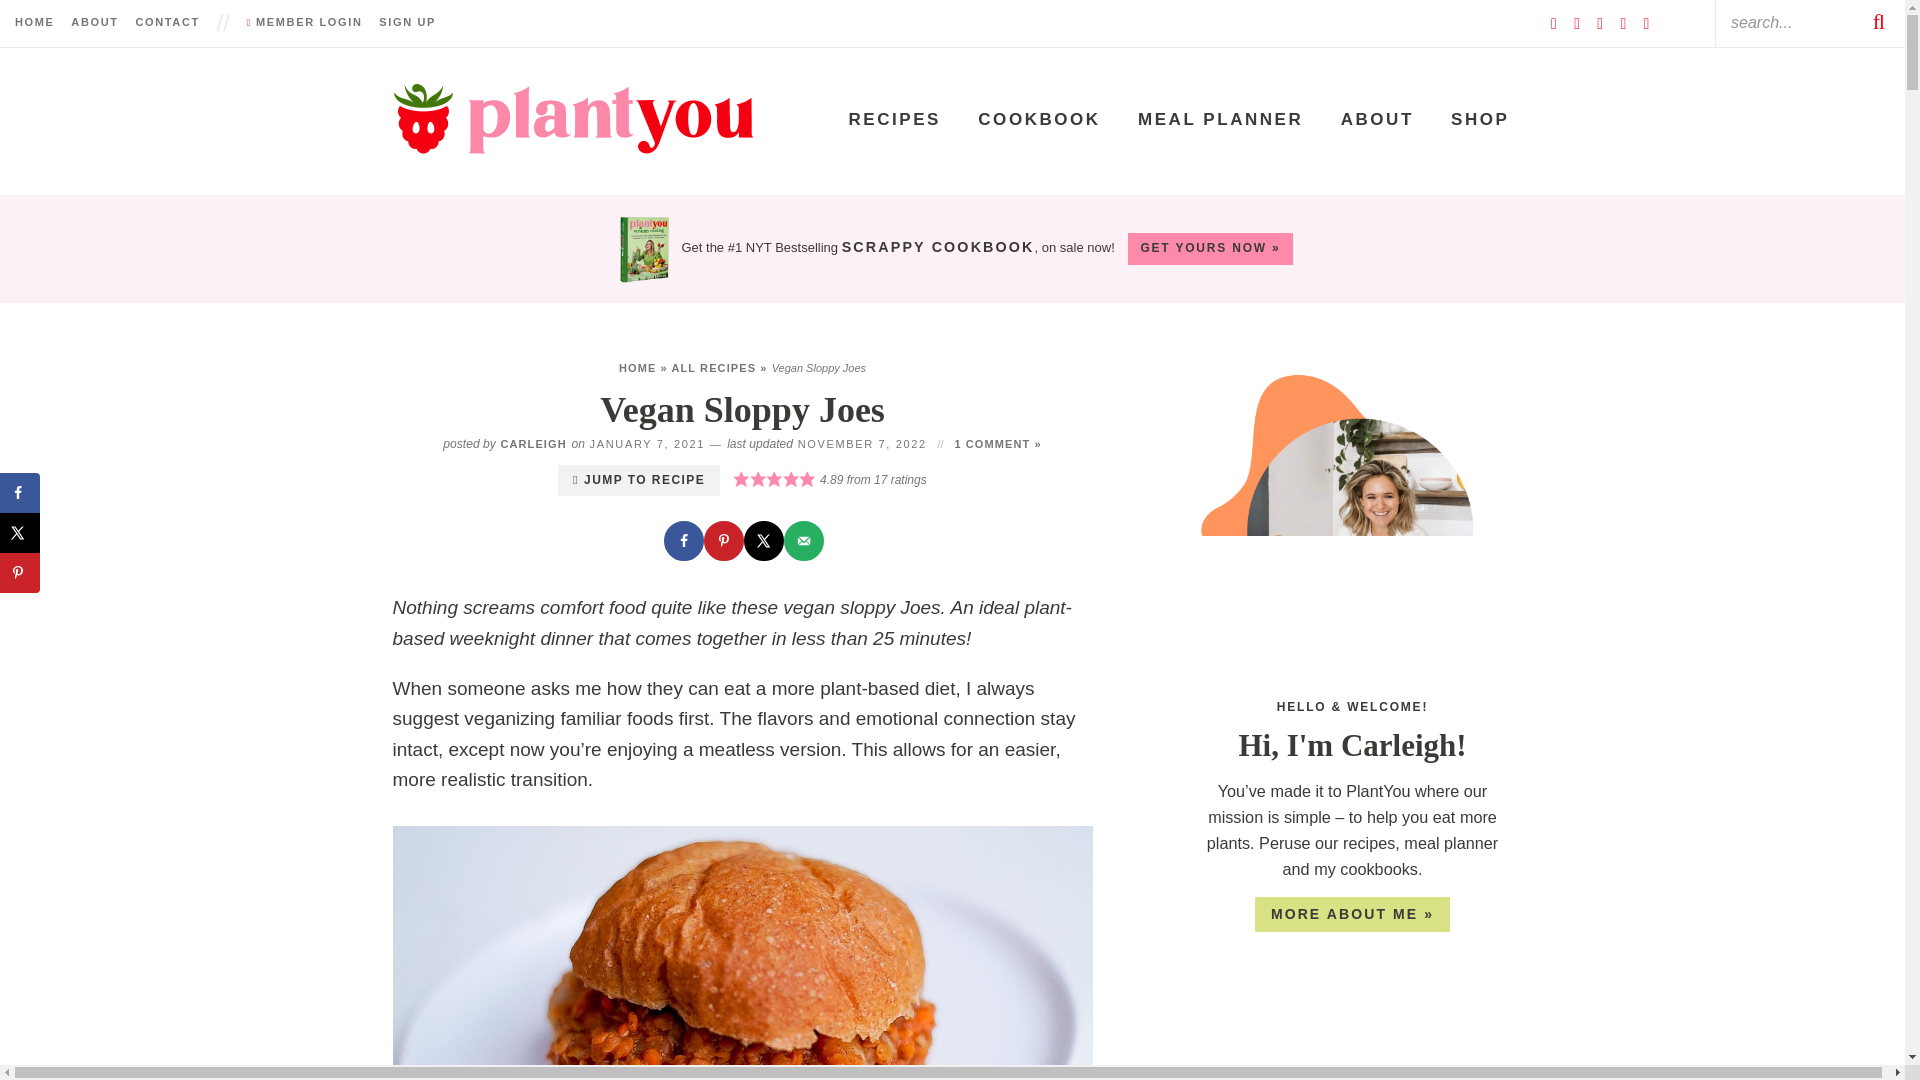 This screenshot has height=1080, width=1920. Describe the element at coordinates (803, 540) in the screenshot. I see `Send over email` at that location.